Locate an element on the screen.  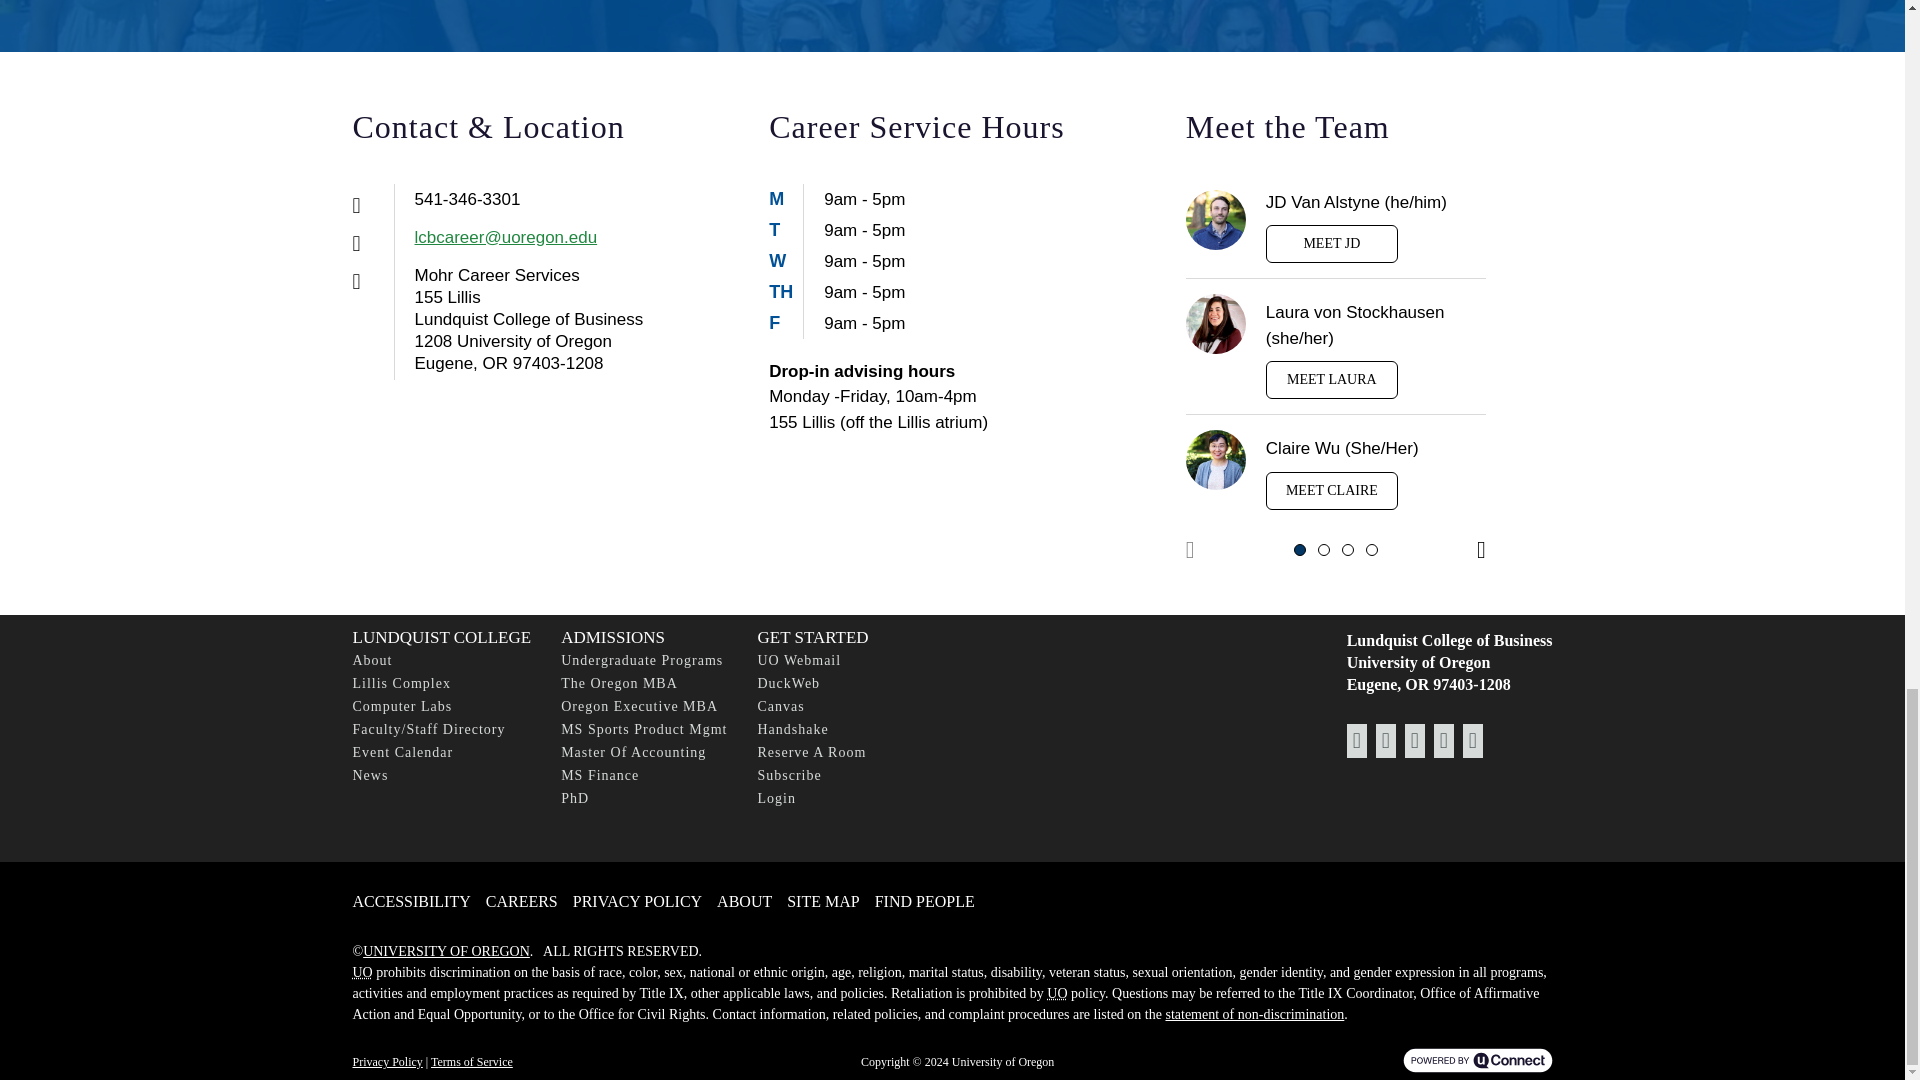
University of Oregon is located at coordinates (1056, 994).